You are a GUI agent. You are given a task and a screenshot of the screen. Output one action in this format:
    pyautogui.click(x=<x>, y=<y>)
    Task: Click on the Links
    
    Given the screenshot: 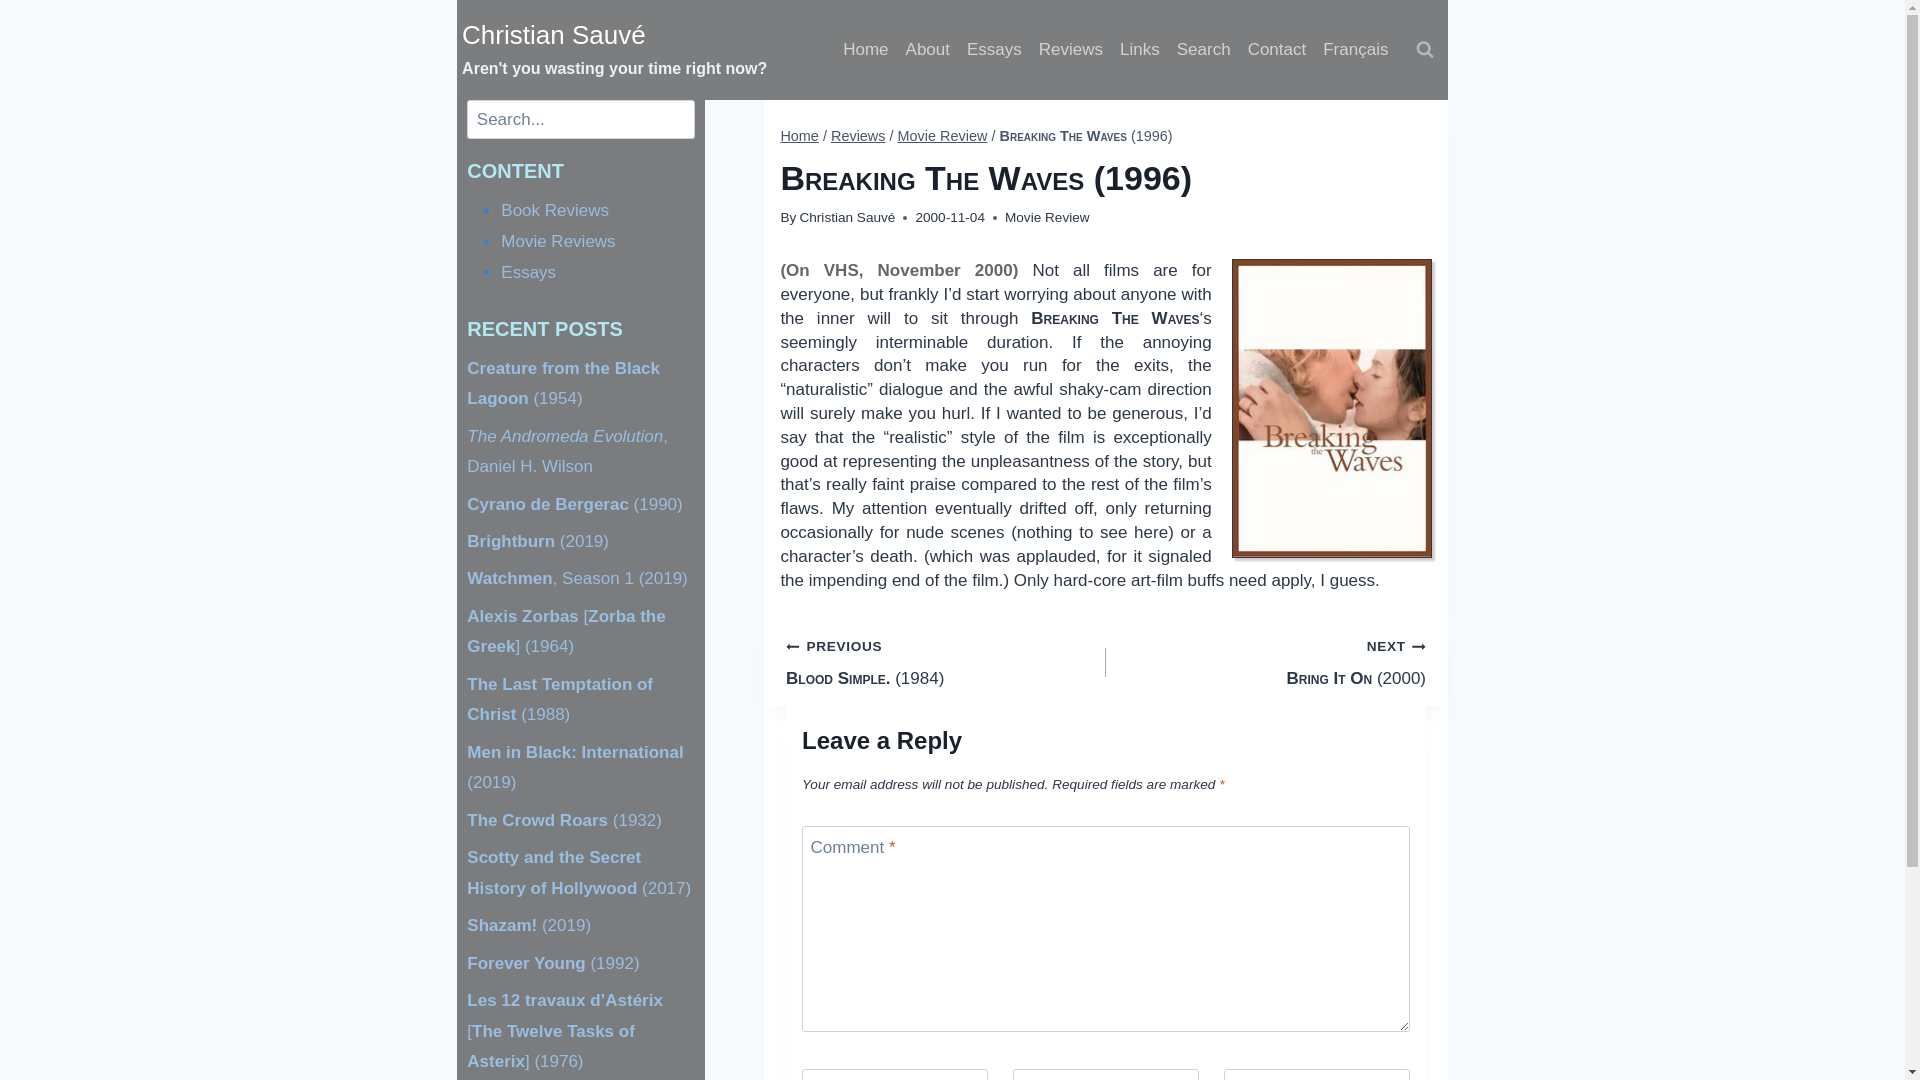 What is the action you would take?
    pyautogui.click(x=1140, y=50)
    